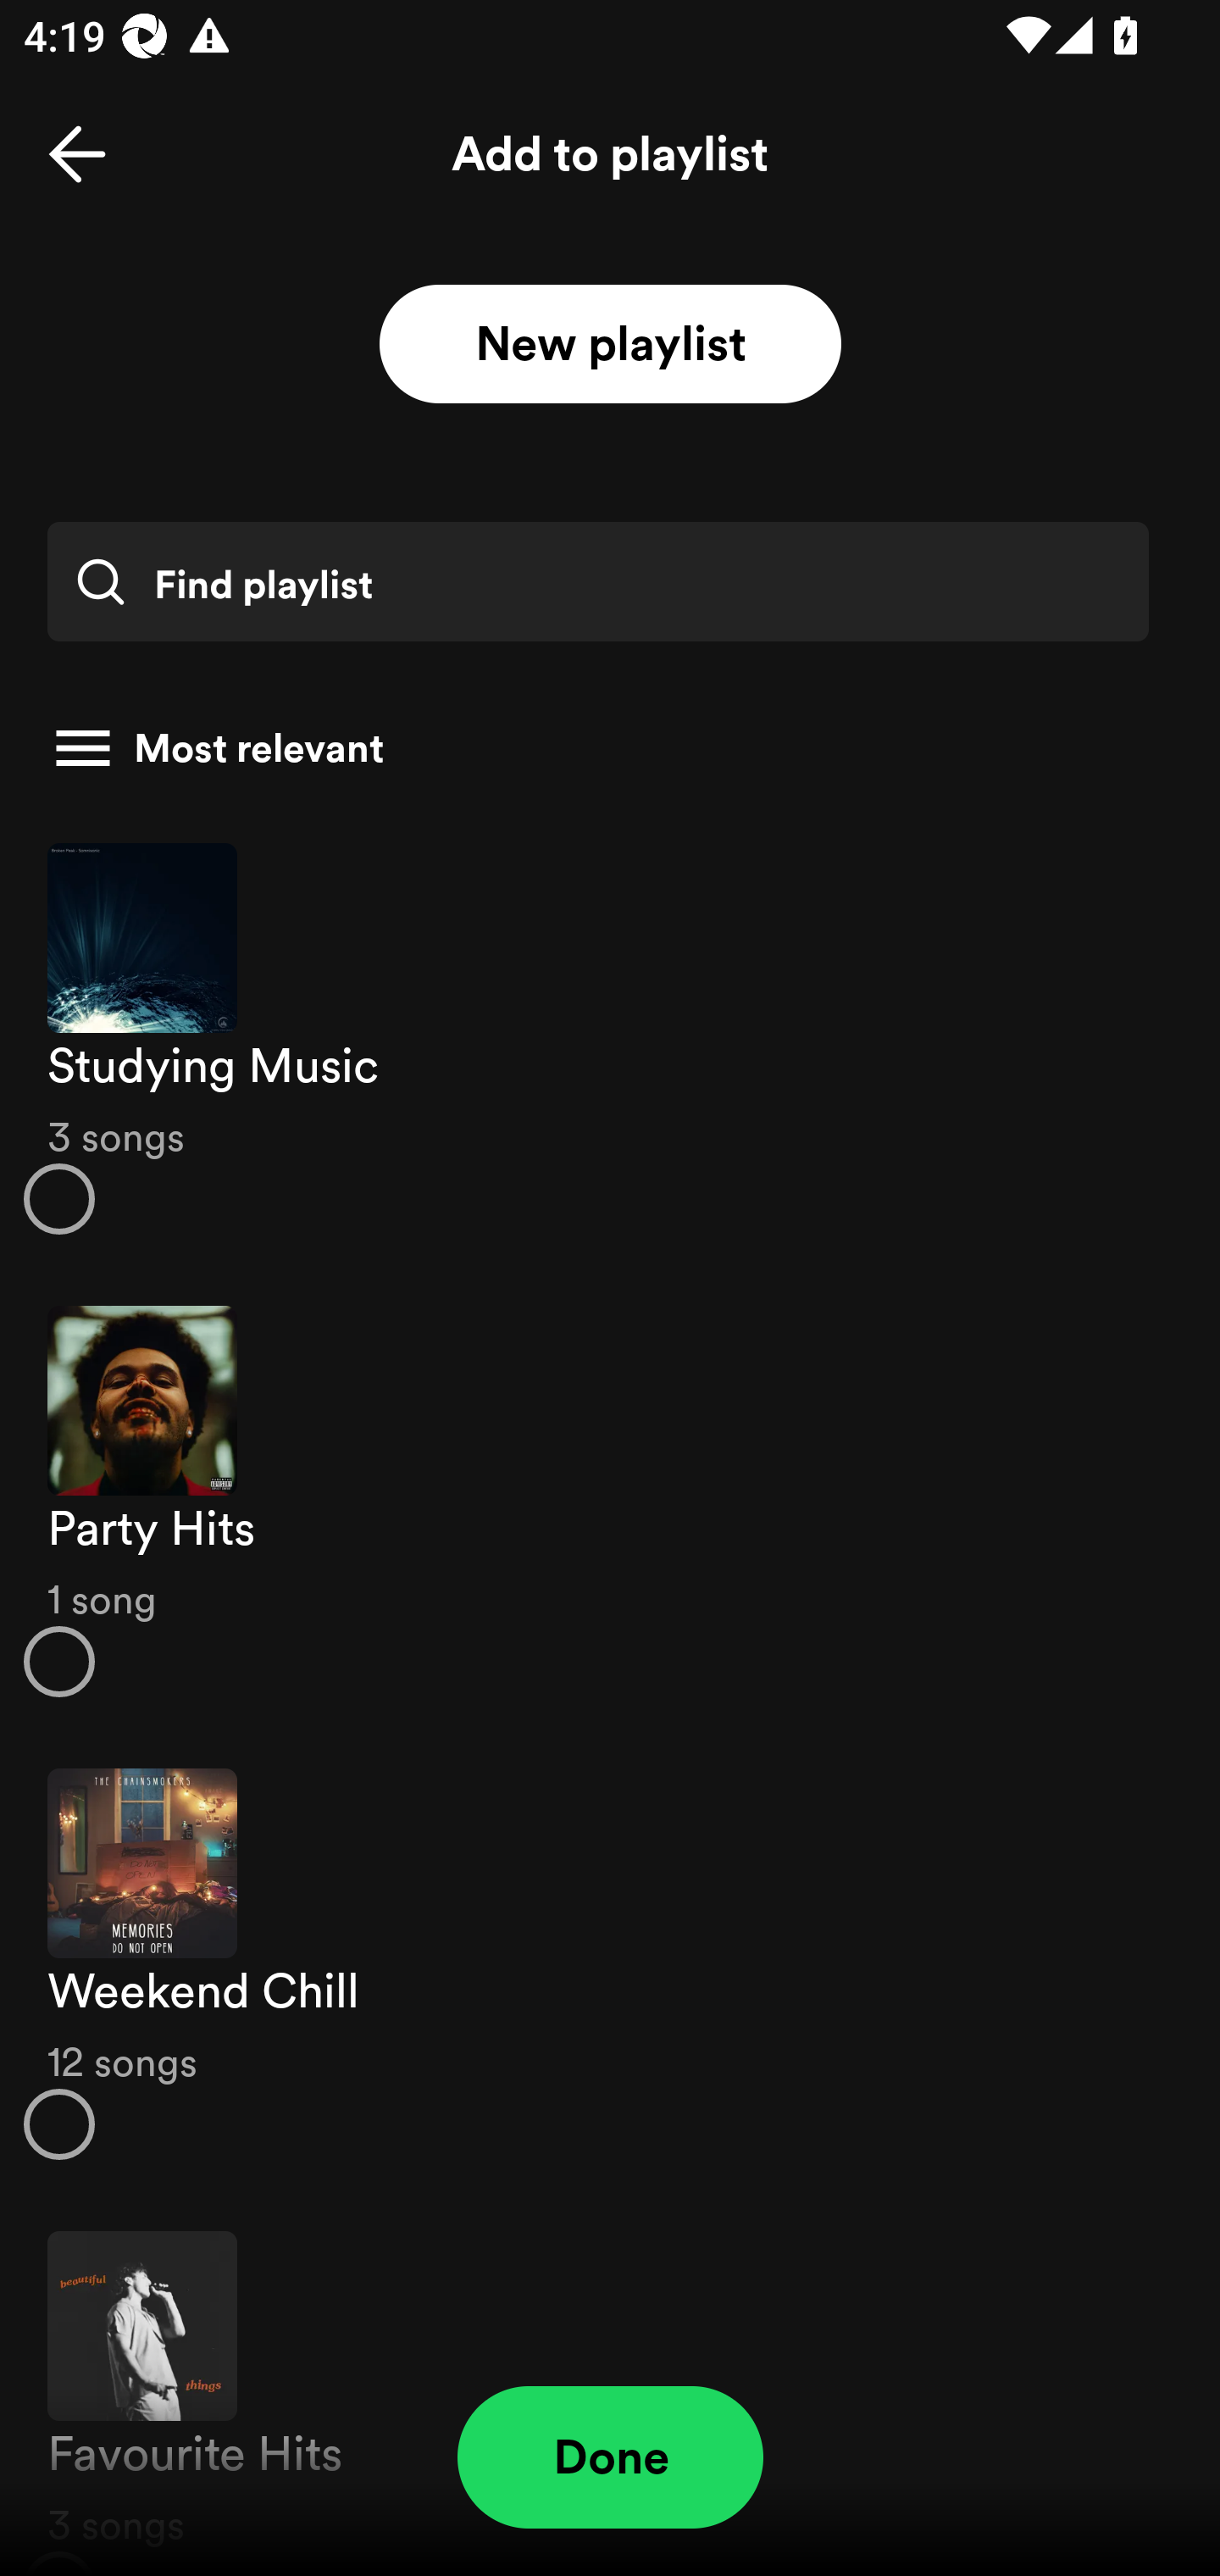  Describe the element at coordinates (610, 1037) in the screenshot. I see `Studying Music 3 songs` at that location.